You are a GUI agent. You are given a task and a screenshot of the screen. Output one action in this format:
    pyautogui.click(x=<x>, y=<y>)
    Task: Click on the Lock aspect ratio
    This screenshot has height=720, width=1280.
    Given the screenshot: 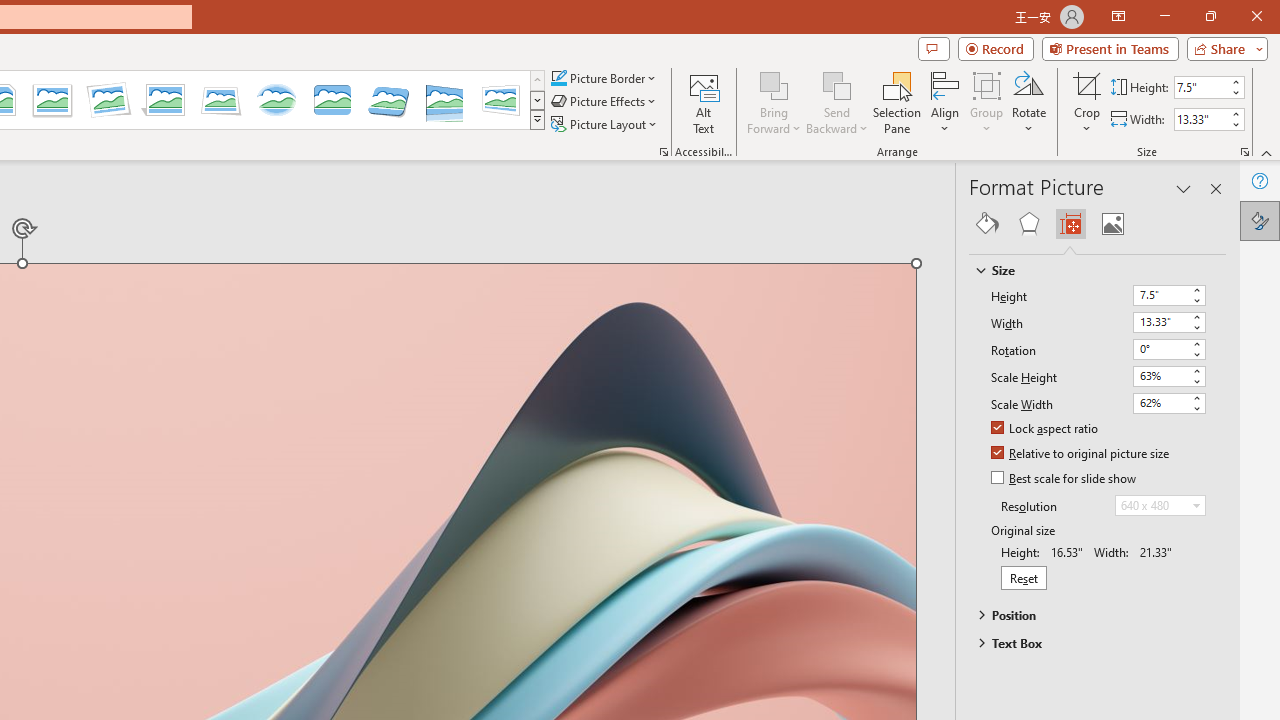 What is the action you would take?
    pyautogui.click(x=1046, y=429)
    